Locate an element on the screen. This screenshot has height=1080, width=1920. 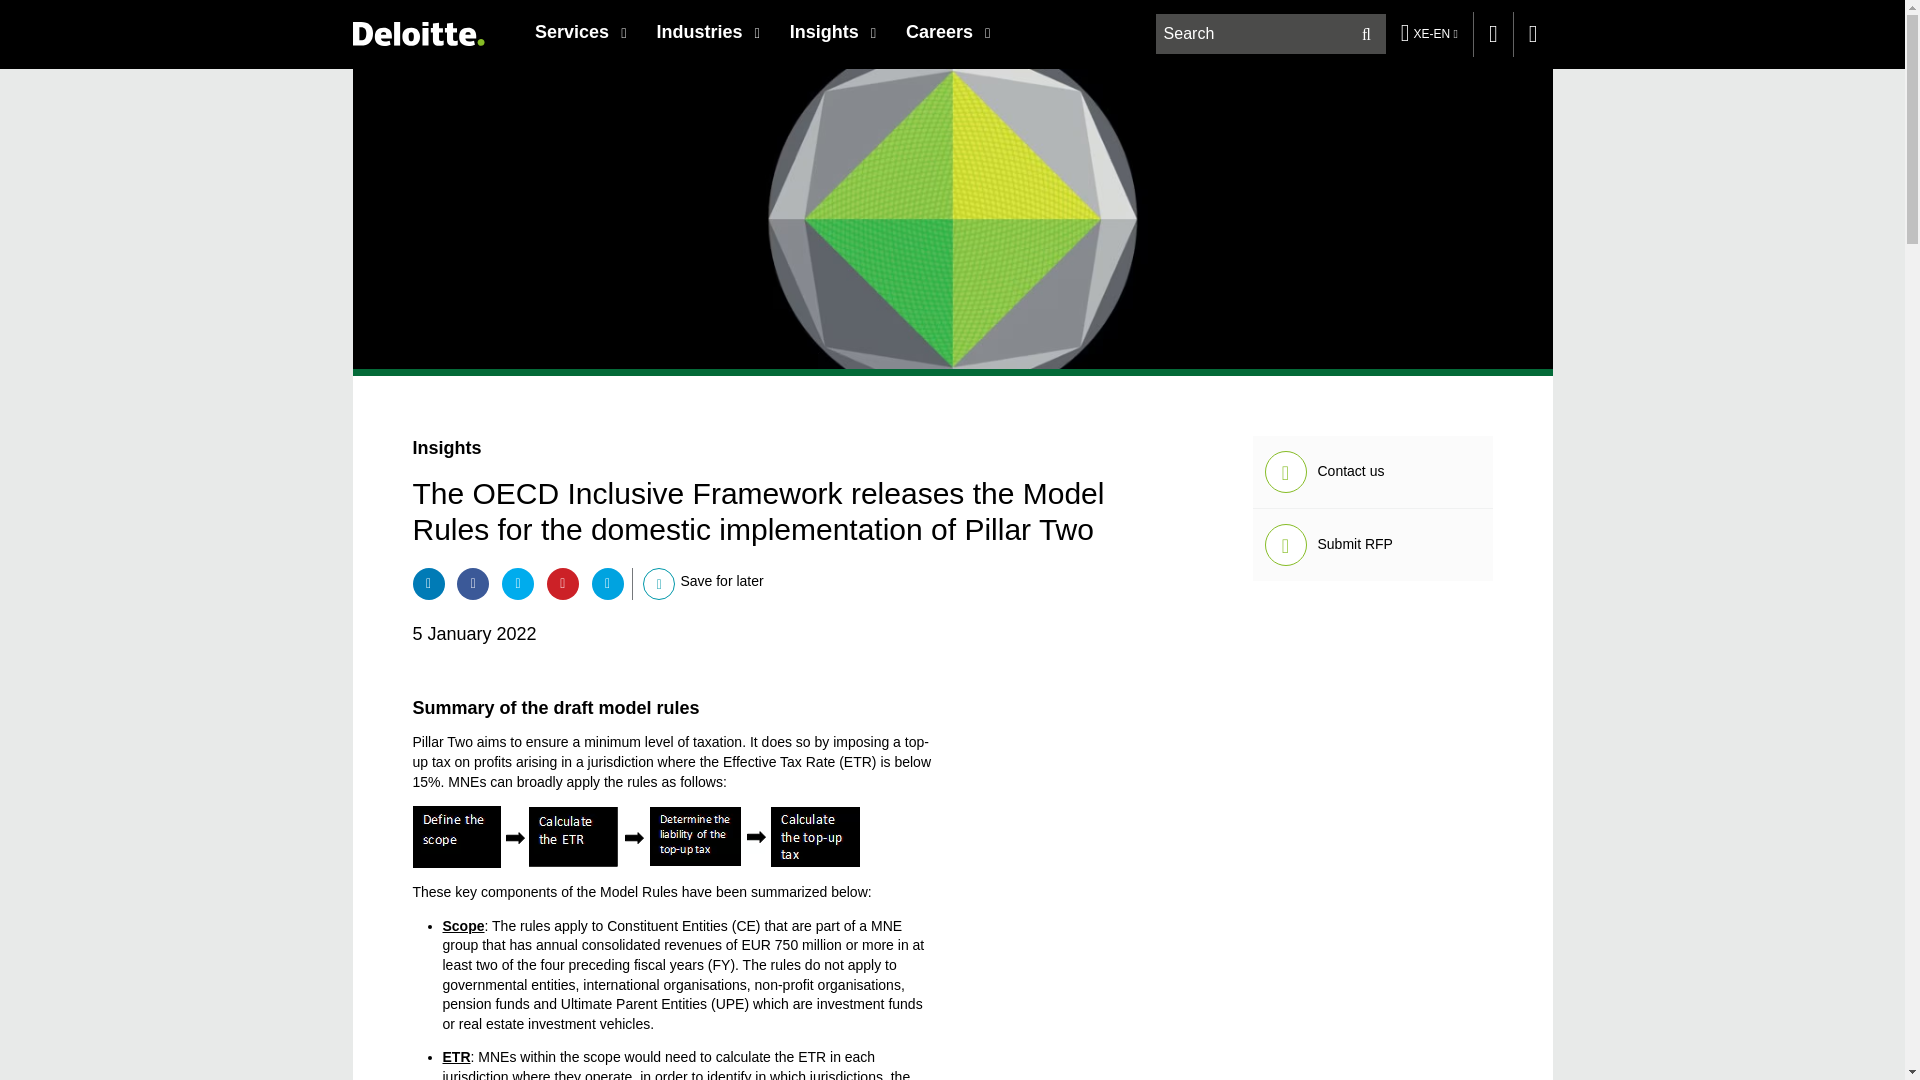
Share on Pinterest is located at coordinates (563, 584).